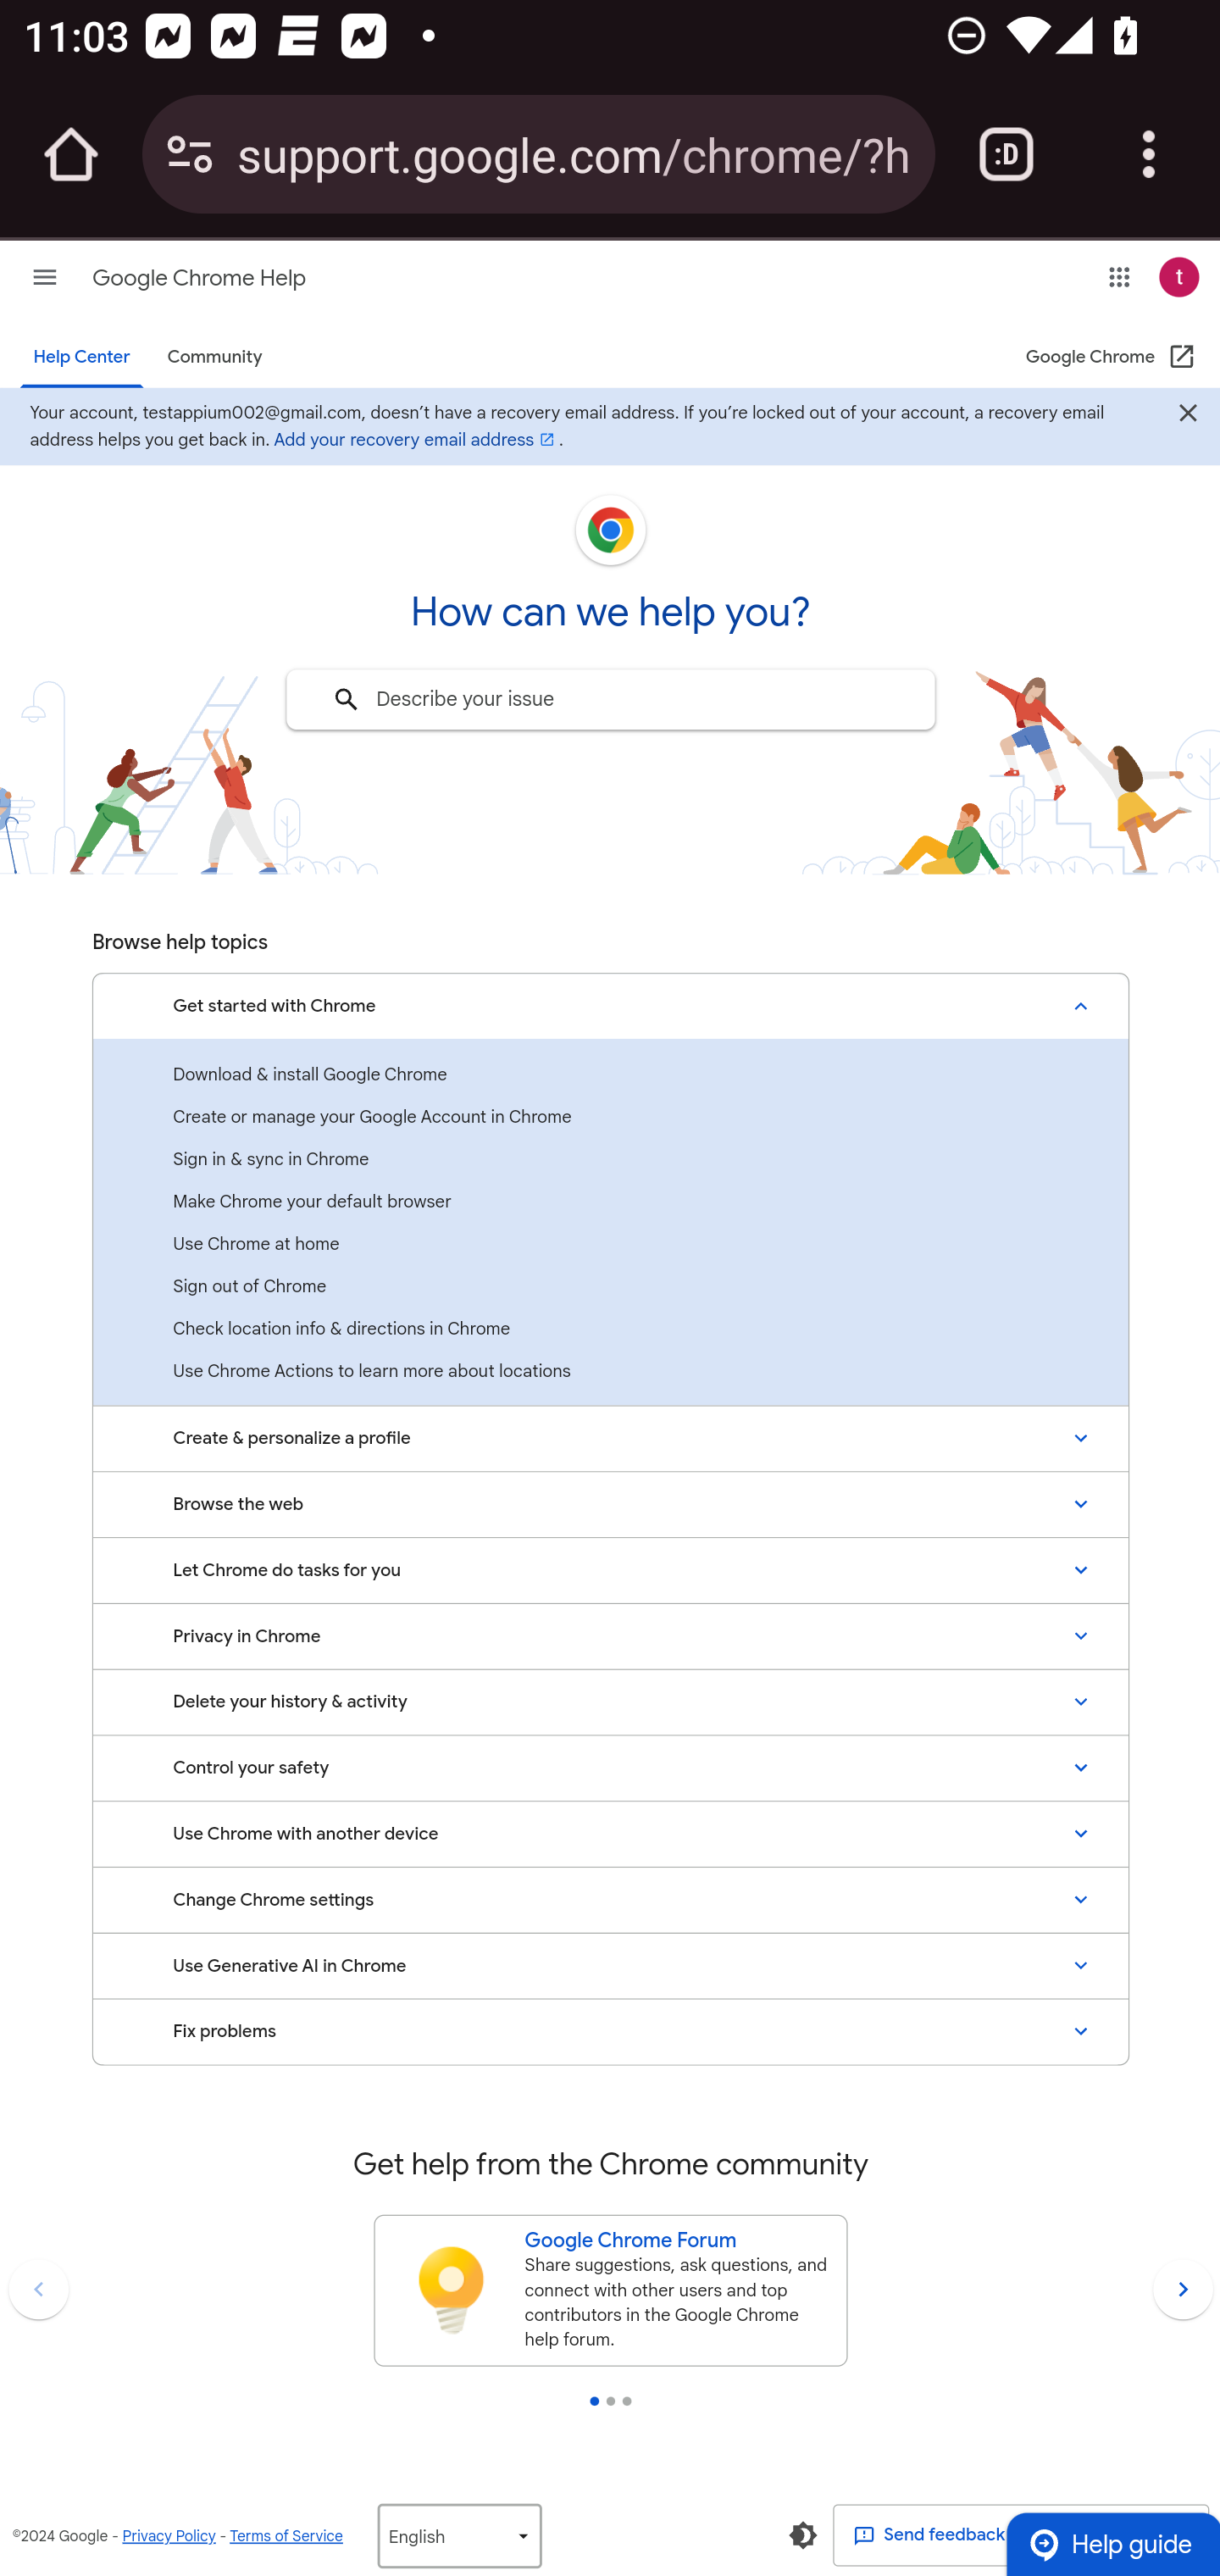 The width and height of the screenshot is (1220, 2576). I want to click on Add your recovery email address, so click(415, 439).